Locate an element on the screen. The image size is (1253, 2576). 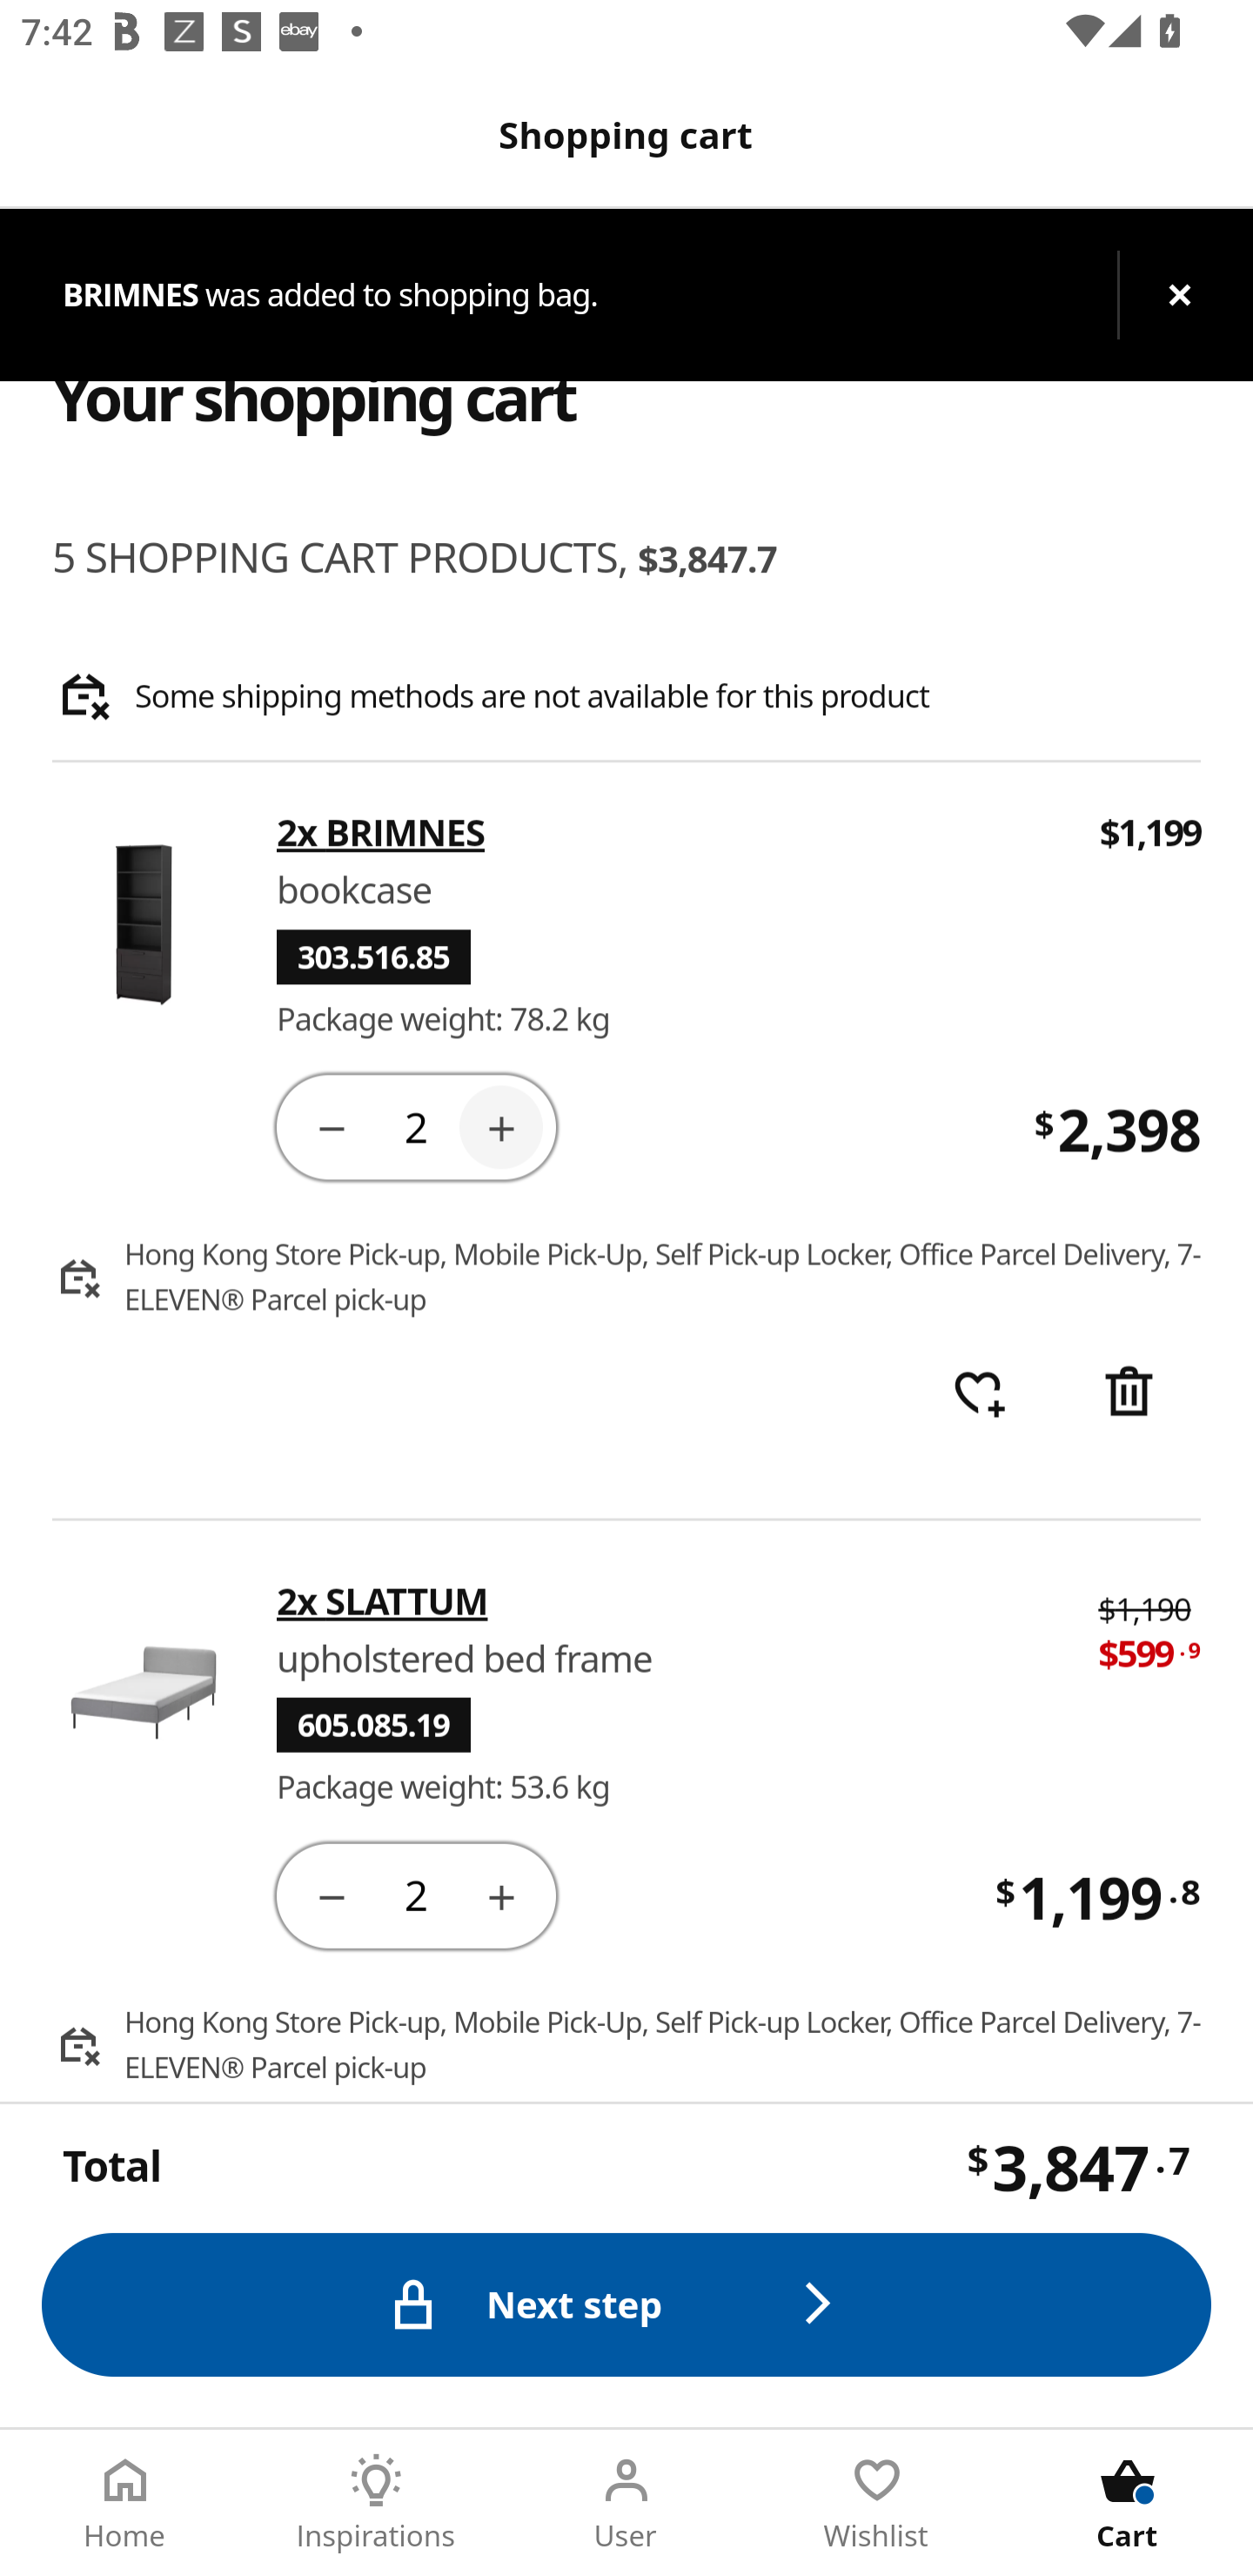
 is located at coordinates (1129, 1394).